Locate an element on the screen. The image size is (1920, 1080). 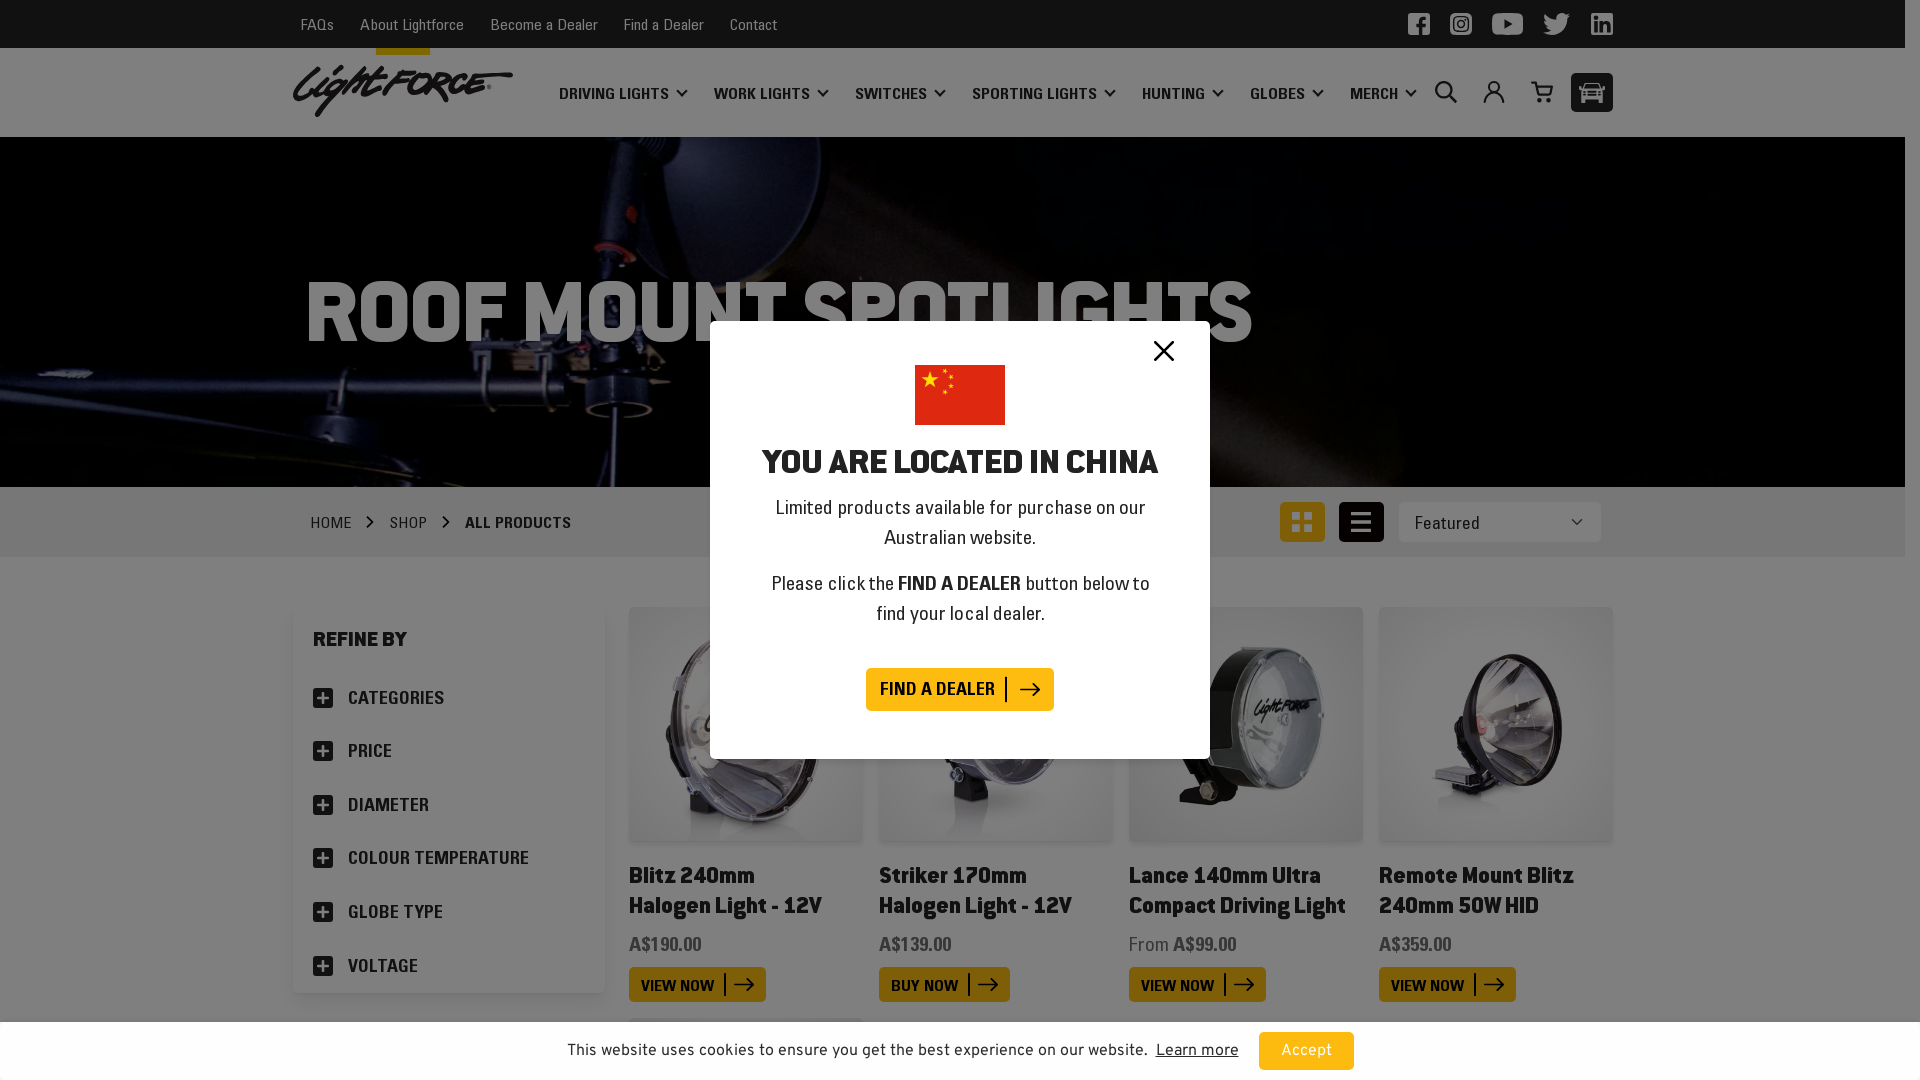
SHOP is located at coordinates (408, 522).